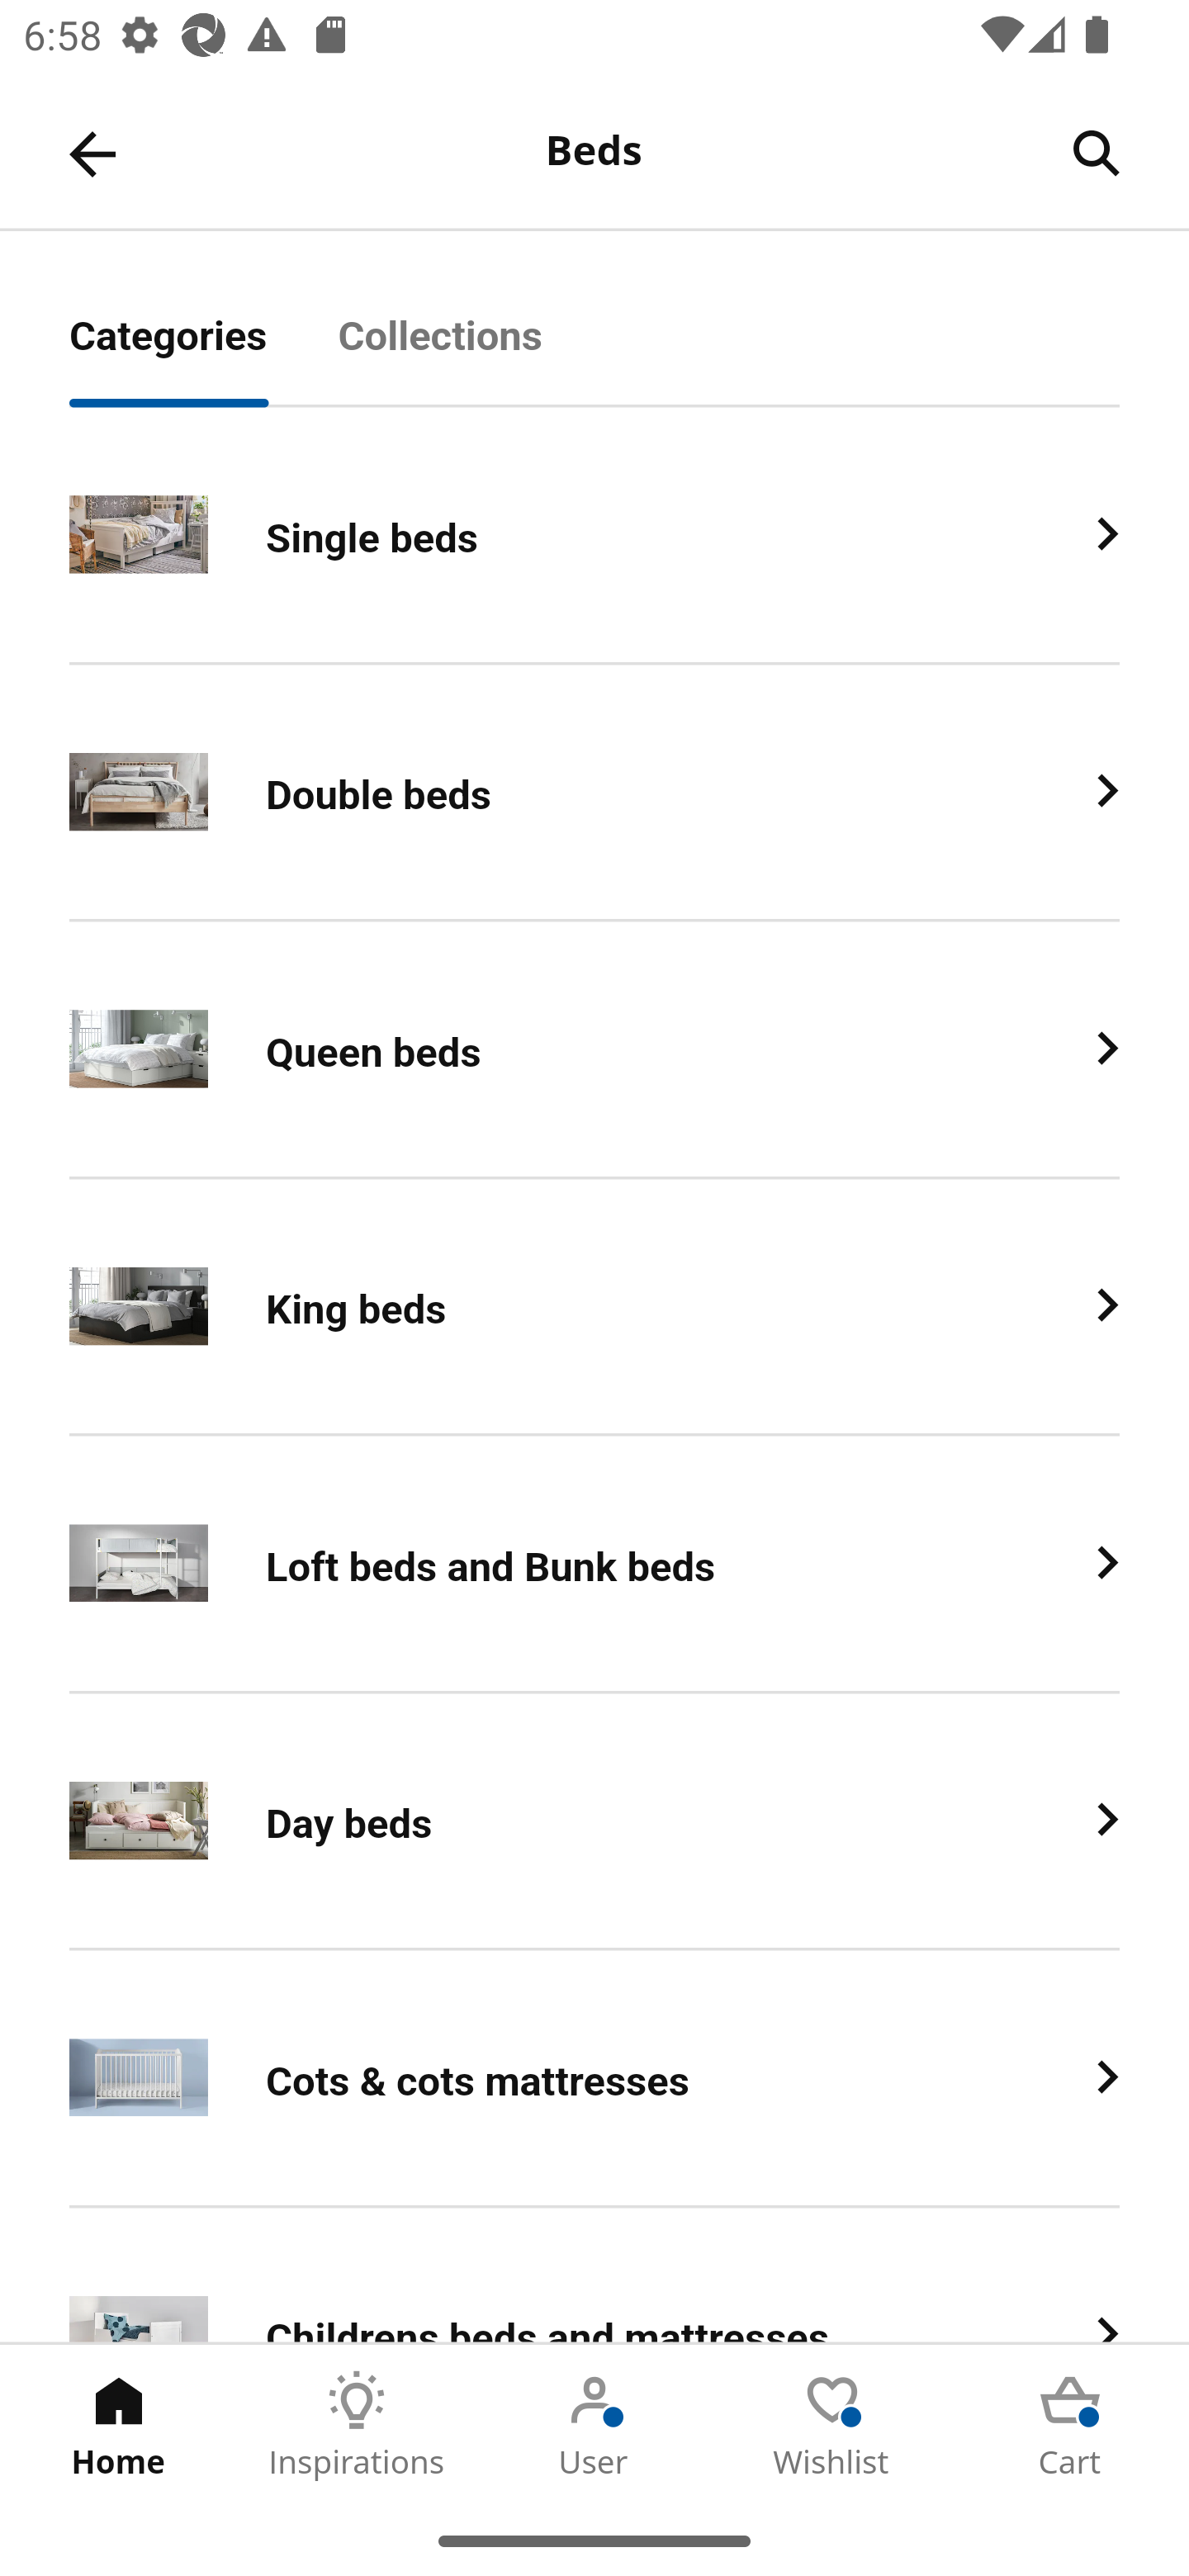 The height and width of the screenshot is (2576, 1189). Describe the element at coordinates (594, 1308) in the screenshot. I see `King beds` at that location.